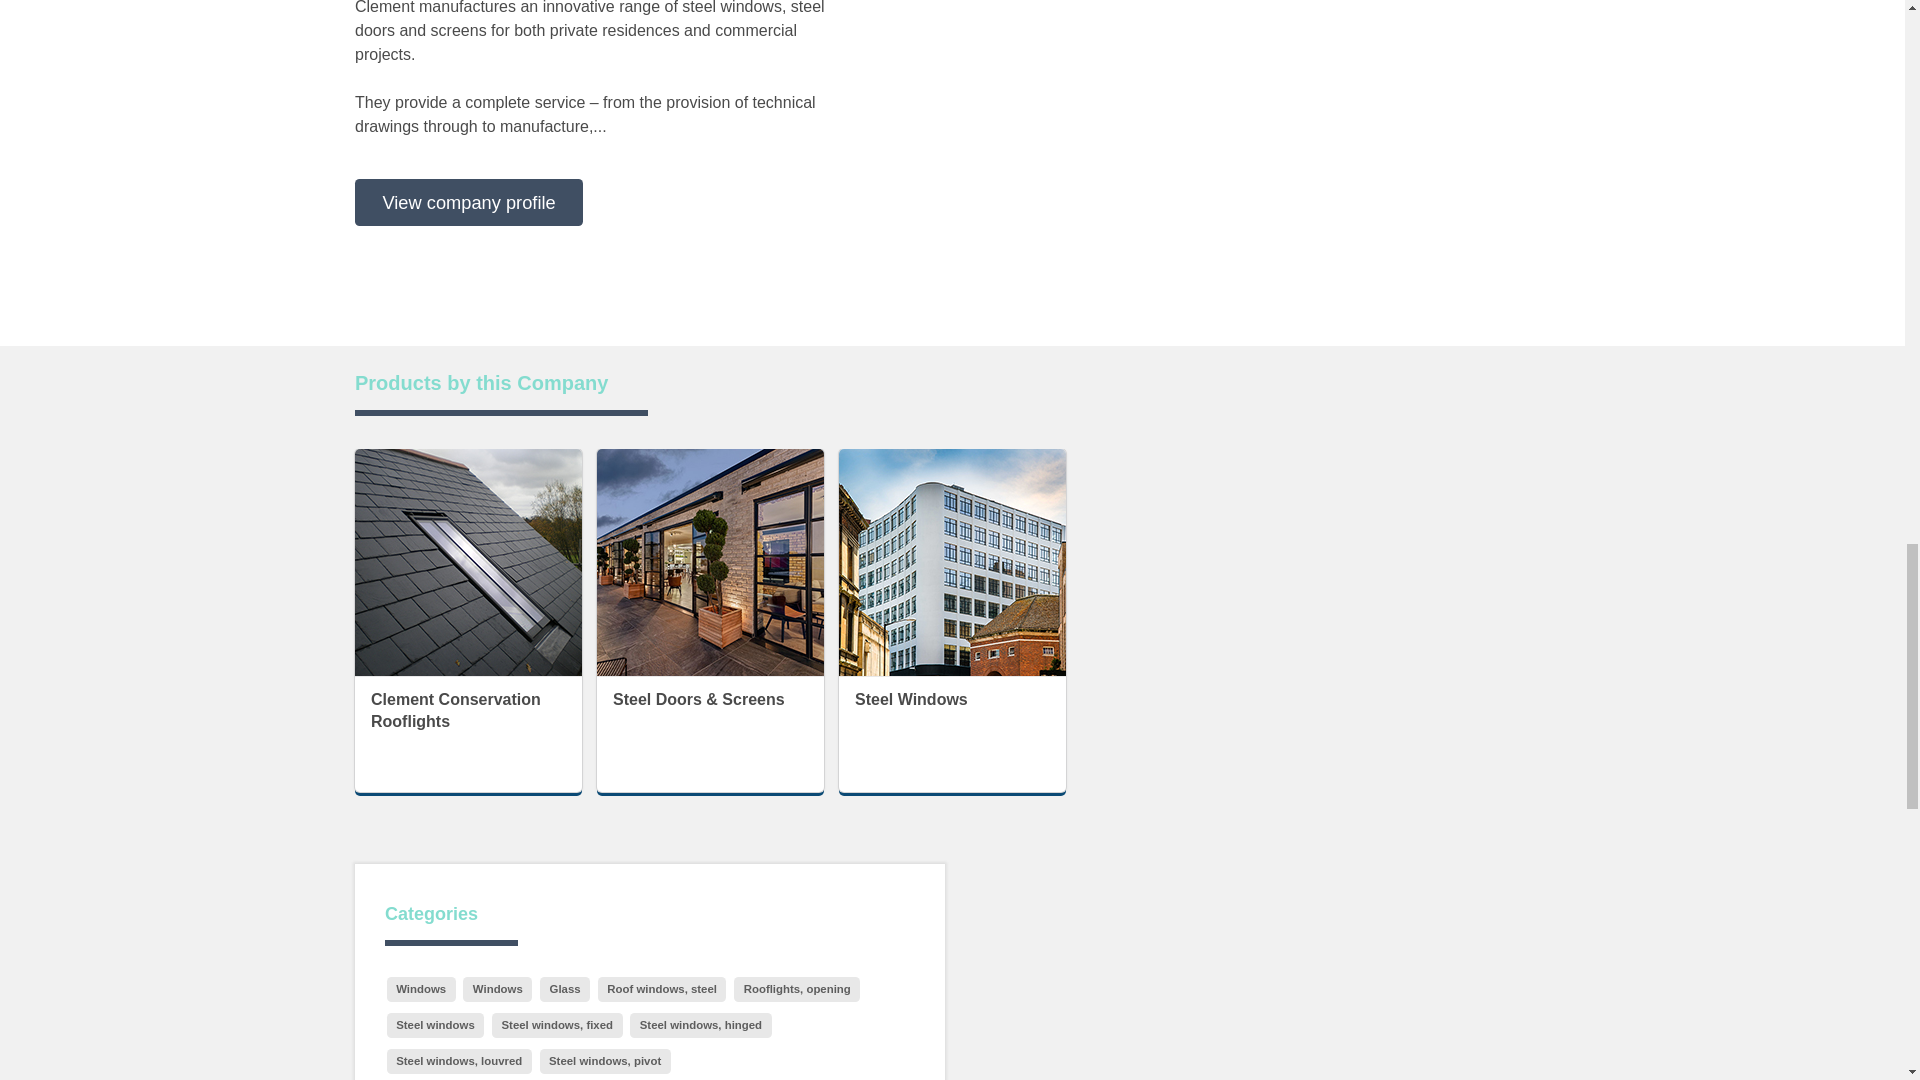 Image resolution: width=1920 pixels, height=1080 pixels. What do you see at coordinates (456, 710) in the screenshot?
I see `Visit ... ` at bounding box center [456, 710].